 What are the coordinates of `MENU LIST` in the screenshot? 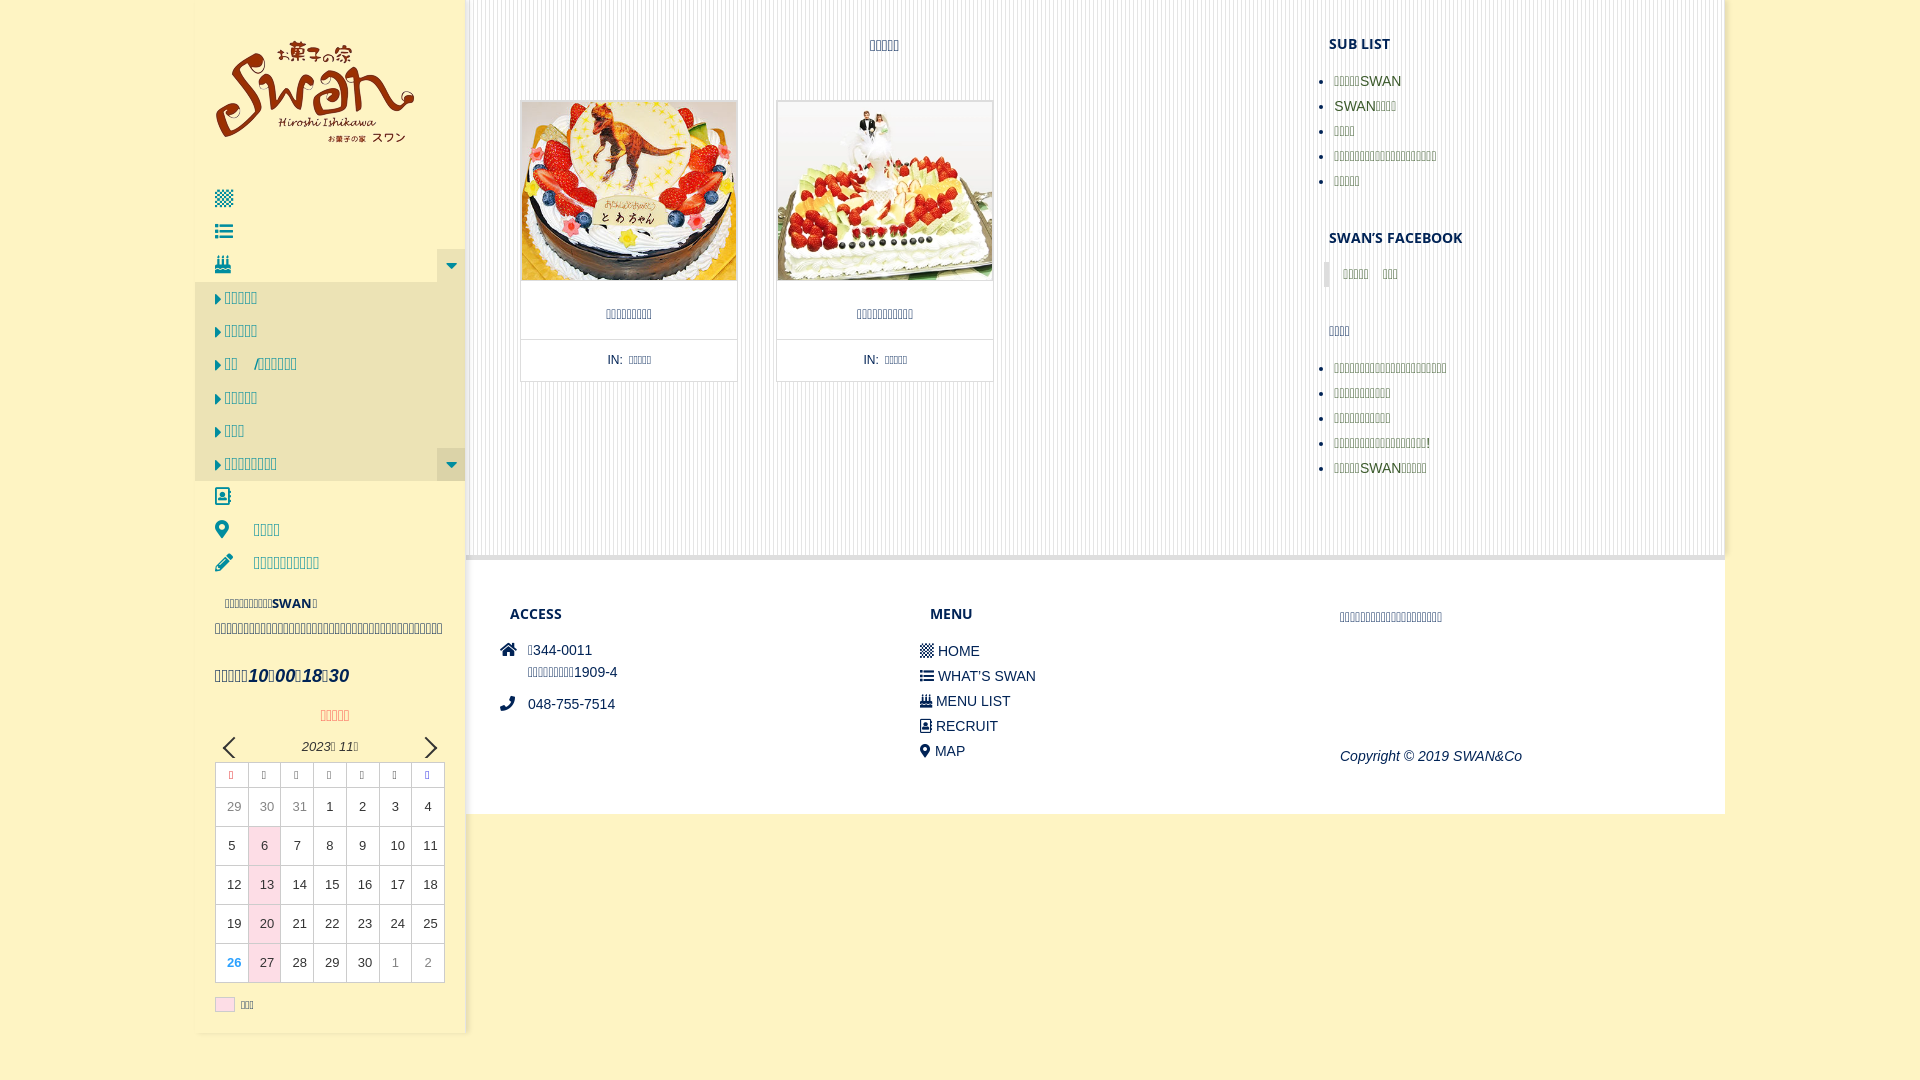 It's located at (966, 701).